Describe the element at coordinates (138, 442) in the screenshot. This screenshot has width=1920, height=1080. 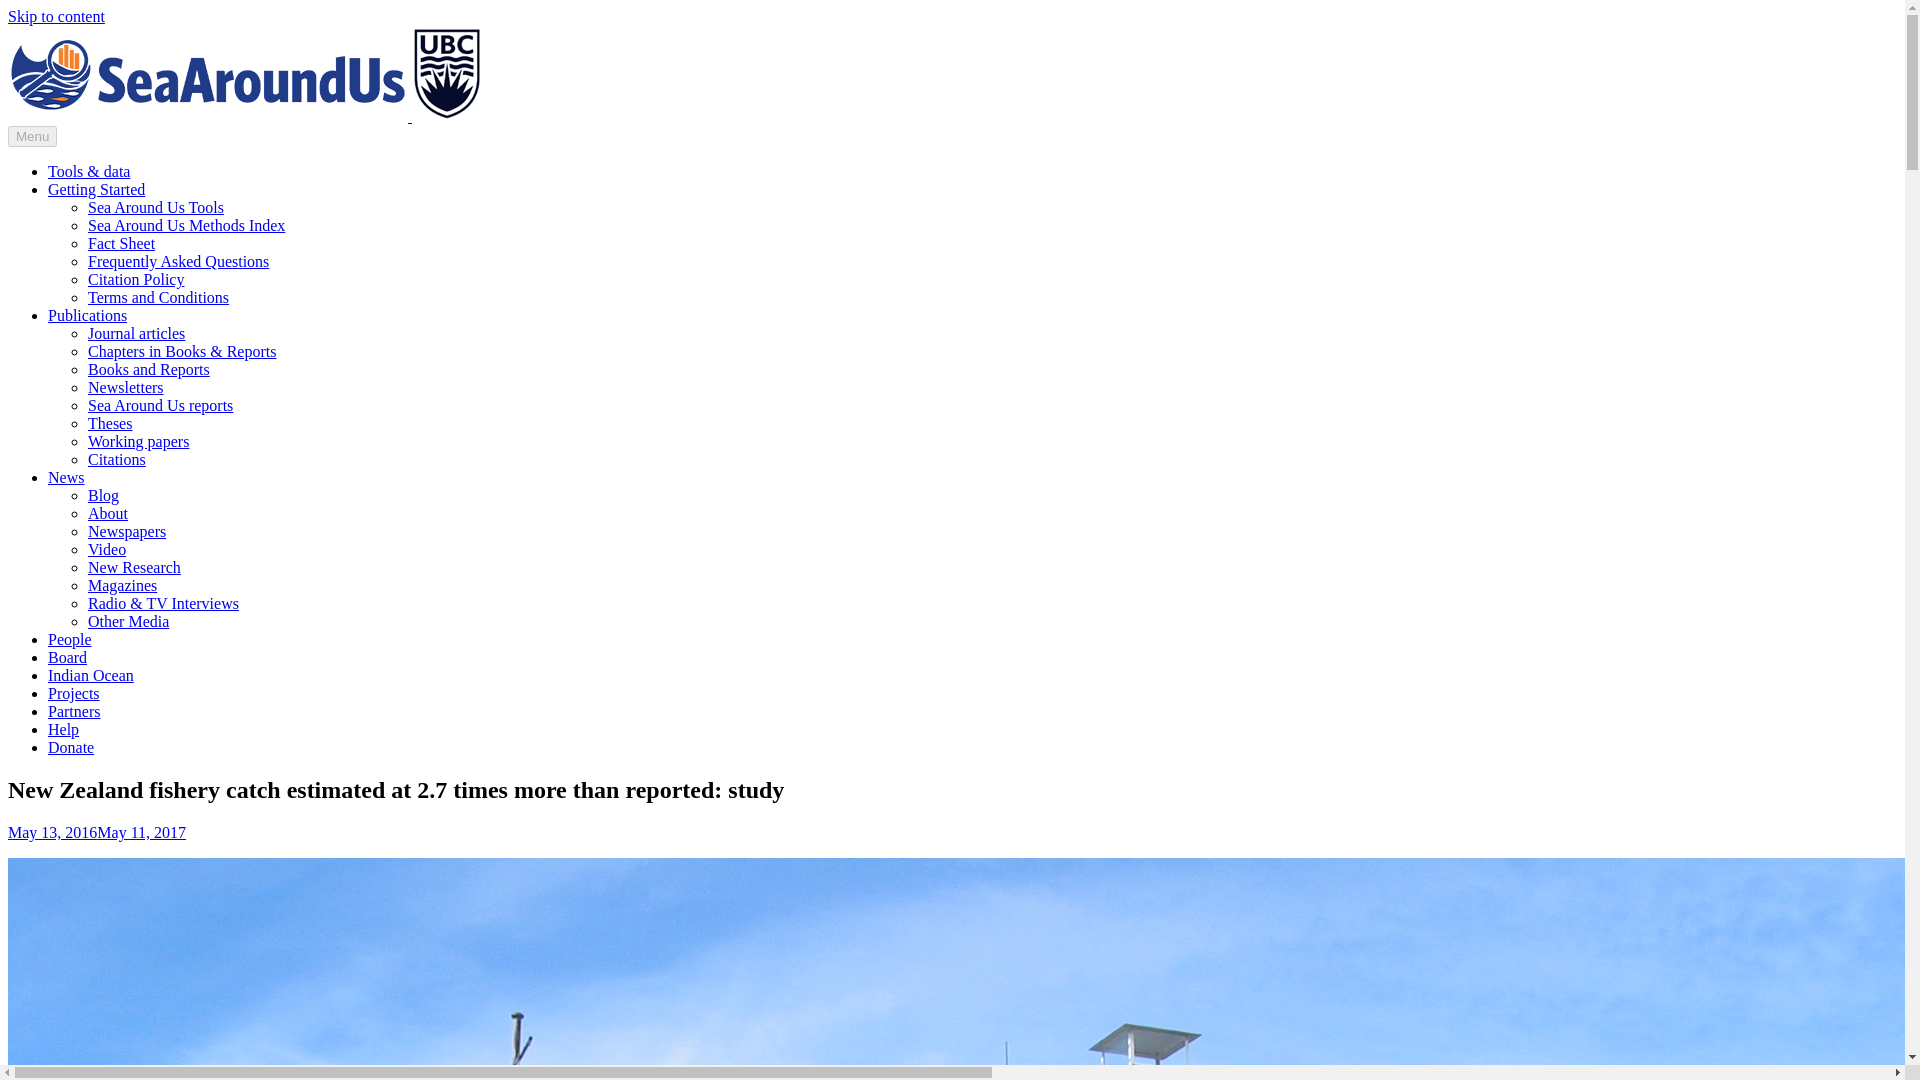
I see `Working papers` at that location.